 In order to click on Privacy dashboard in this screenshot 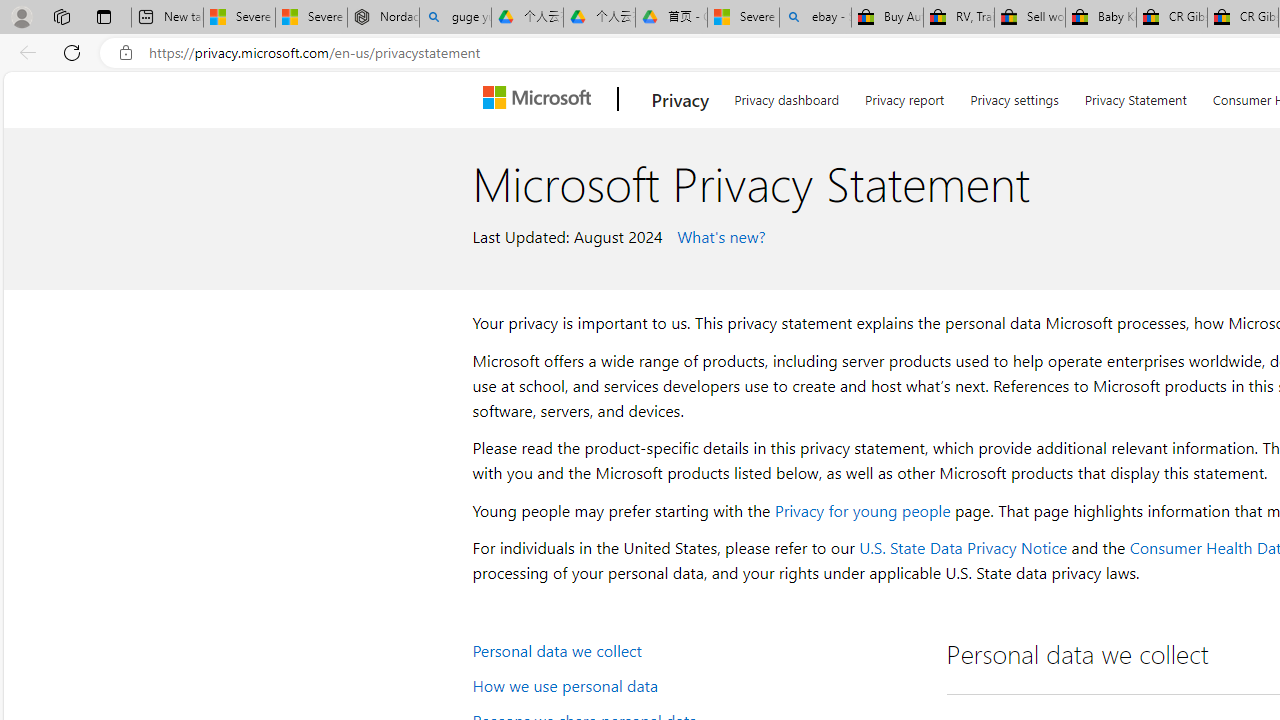, I will do `click(786, 96)`.